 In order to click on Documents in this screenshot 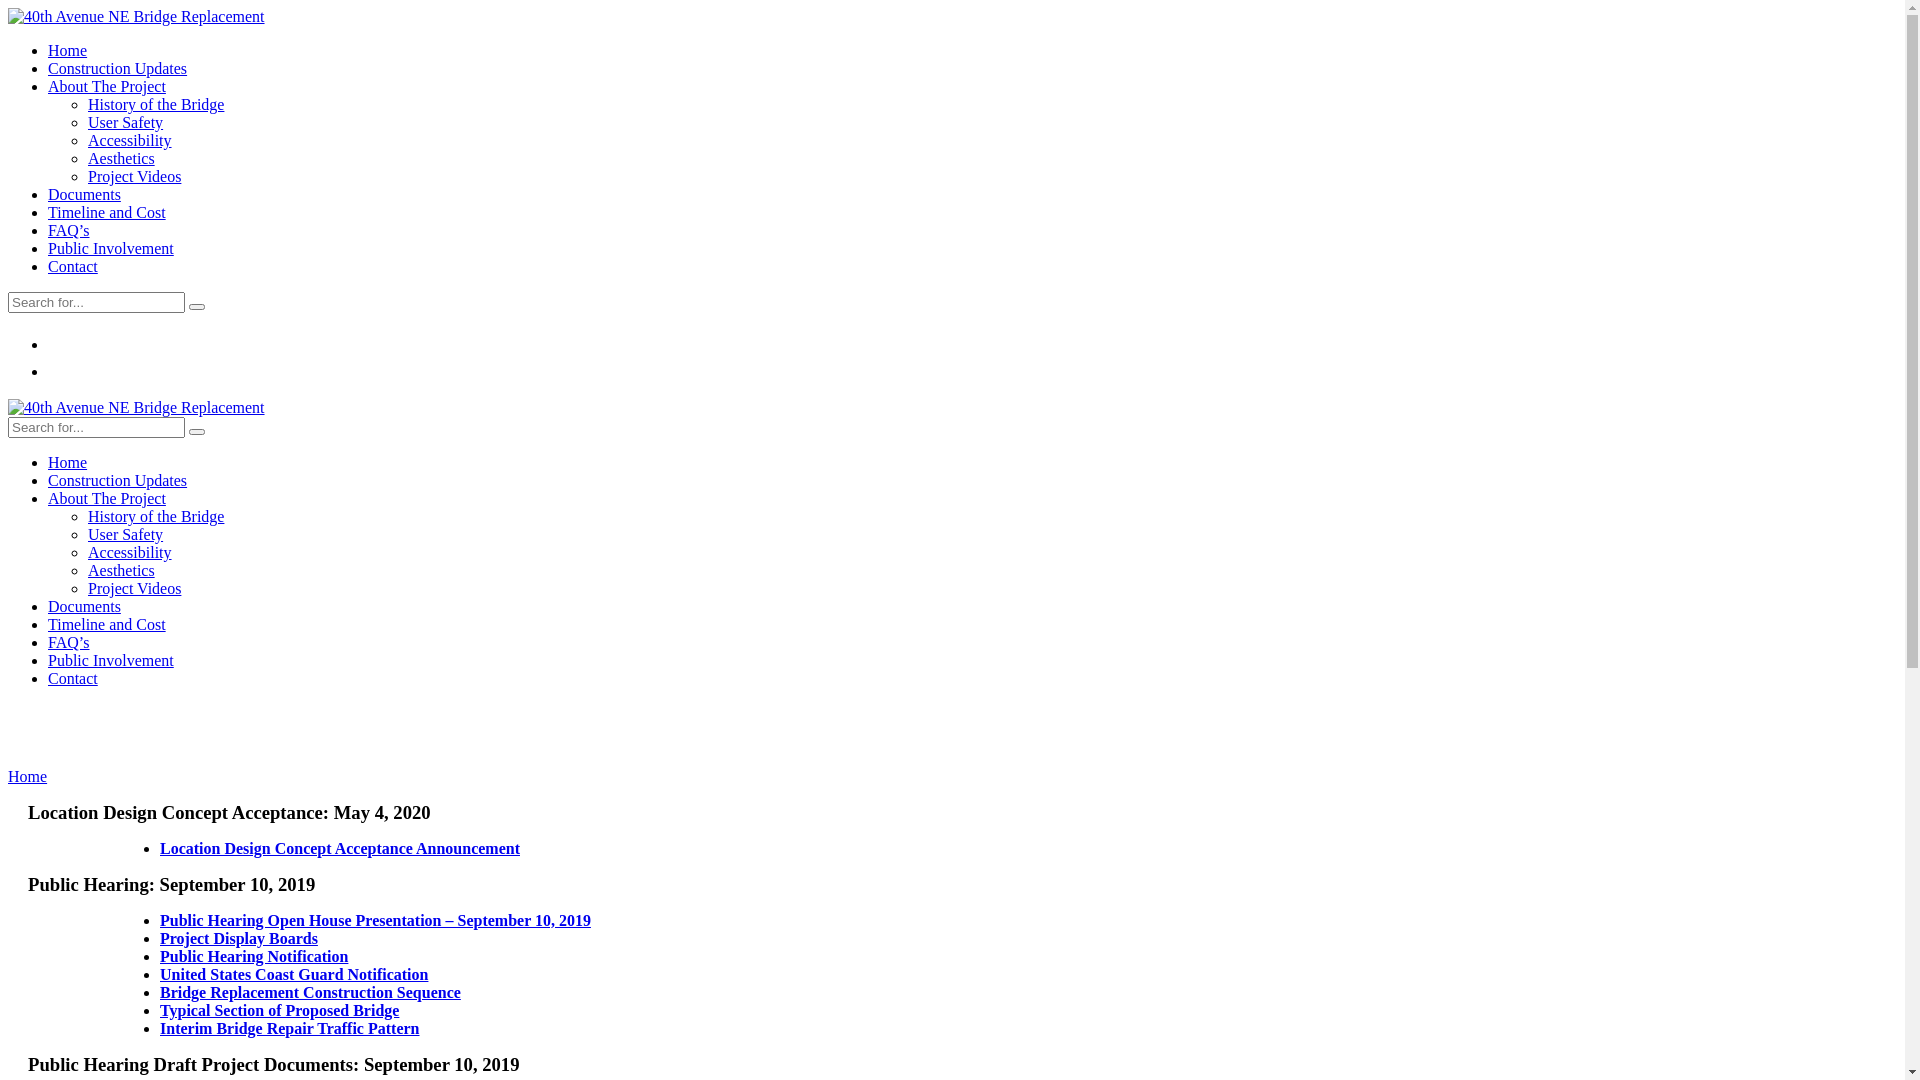, I will do `click(84, 194)`.